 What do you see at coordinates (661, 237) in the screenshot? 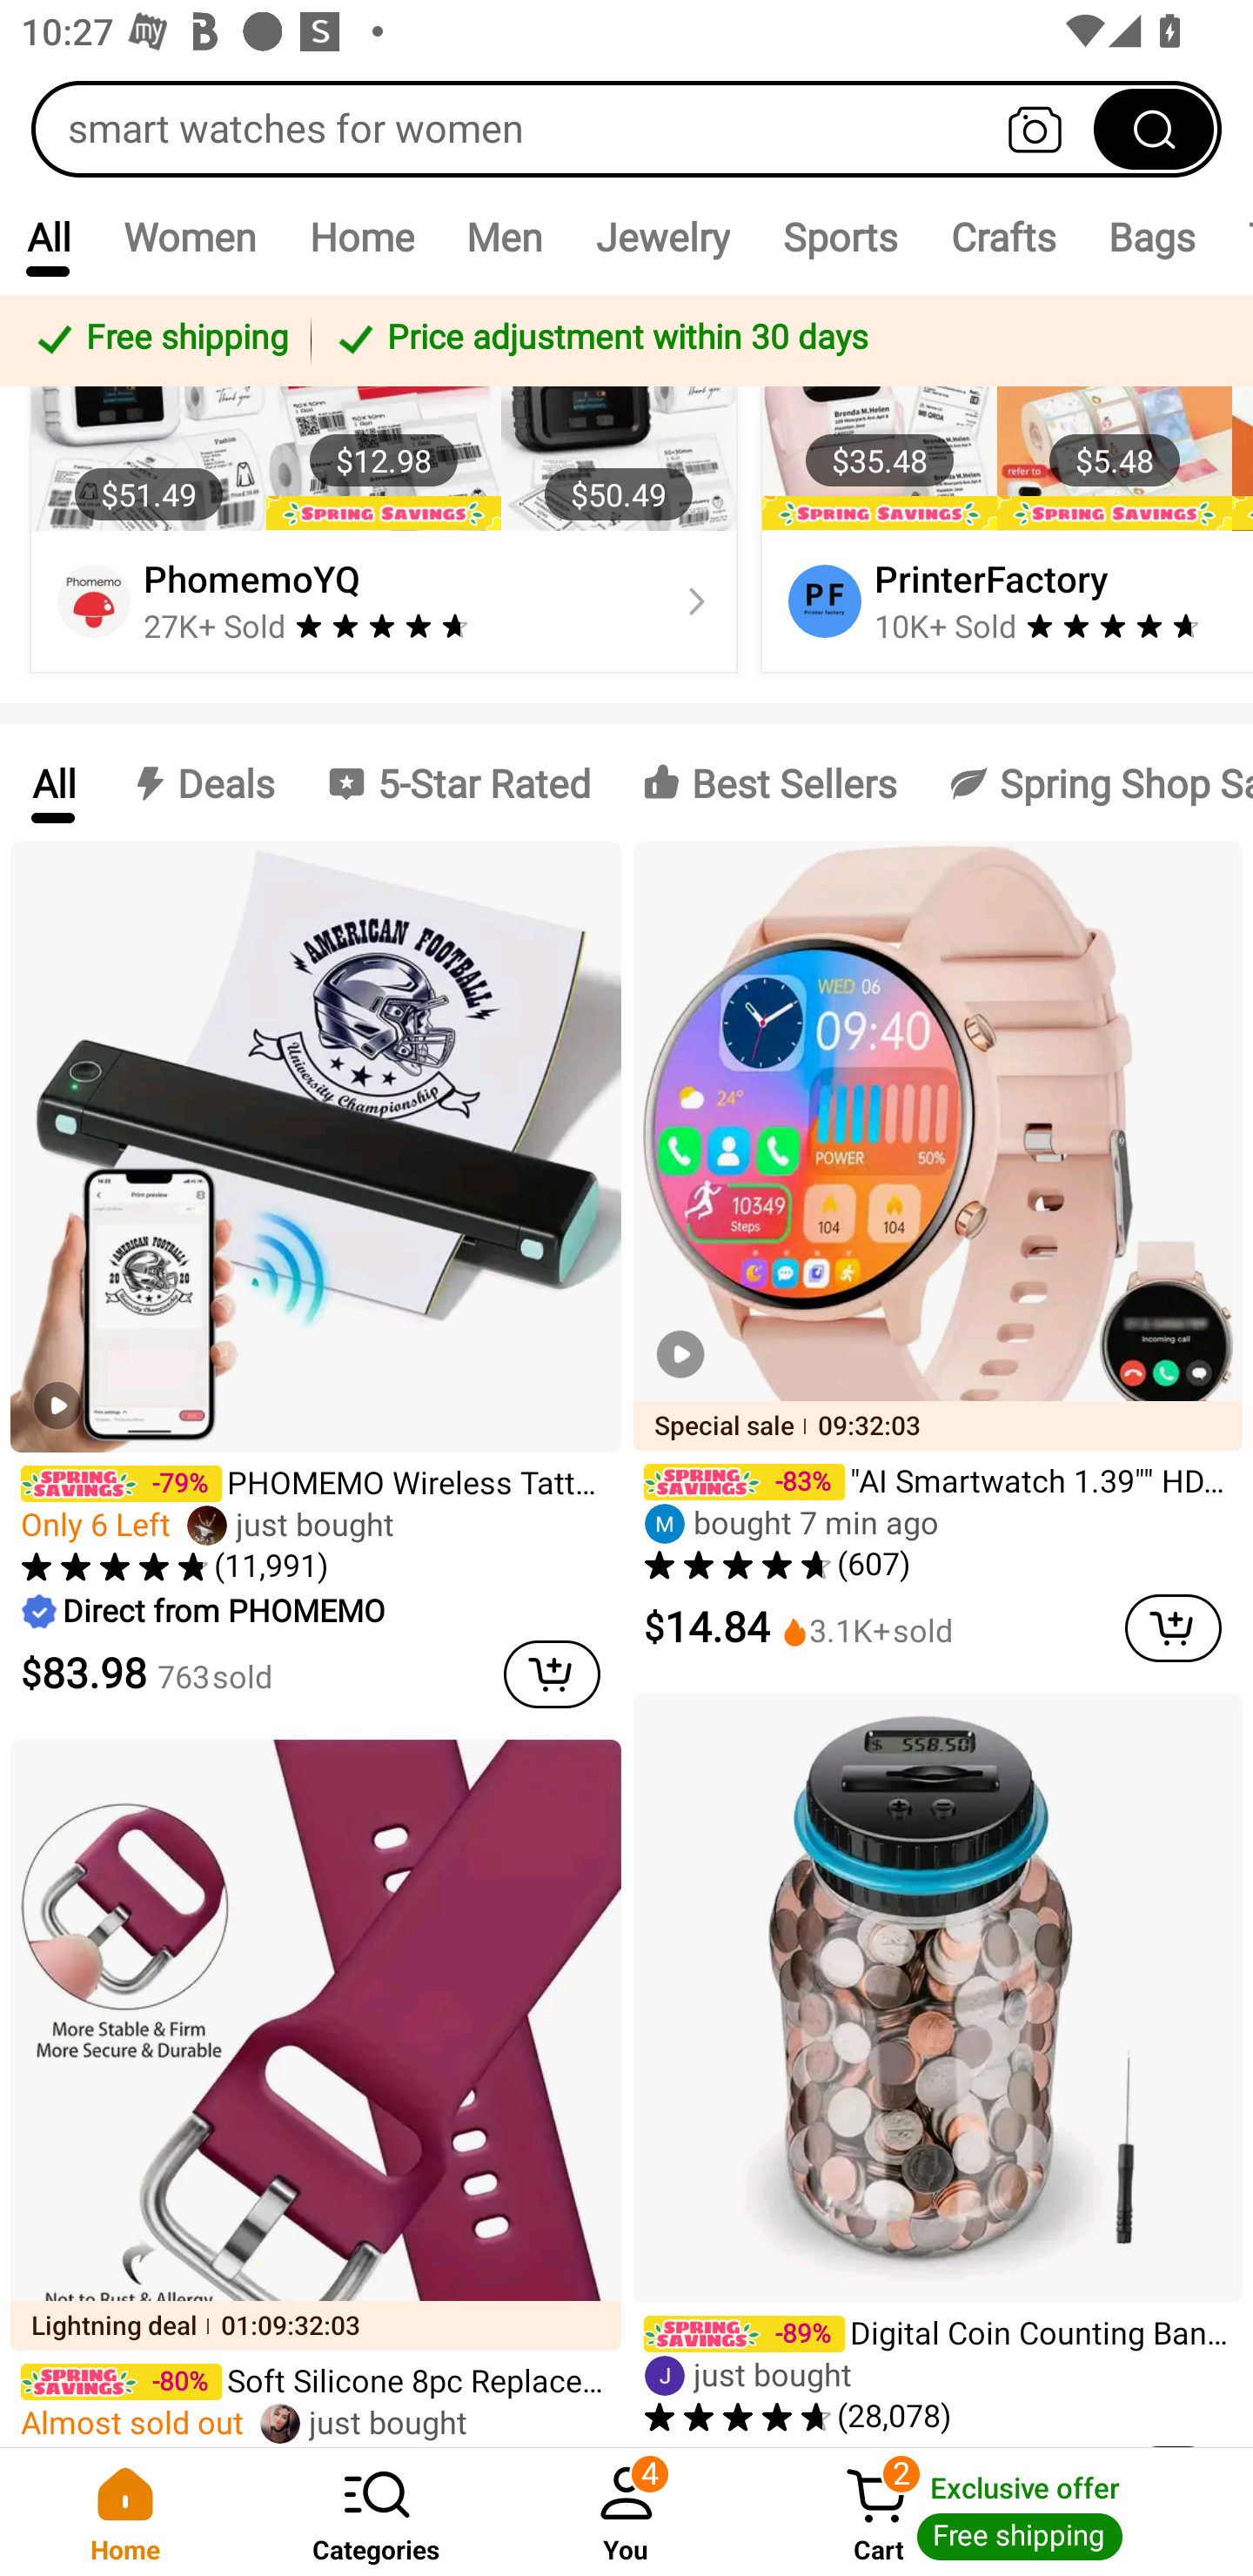
I see `Jewelry` at bounding box center [661, 237].